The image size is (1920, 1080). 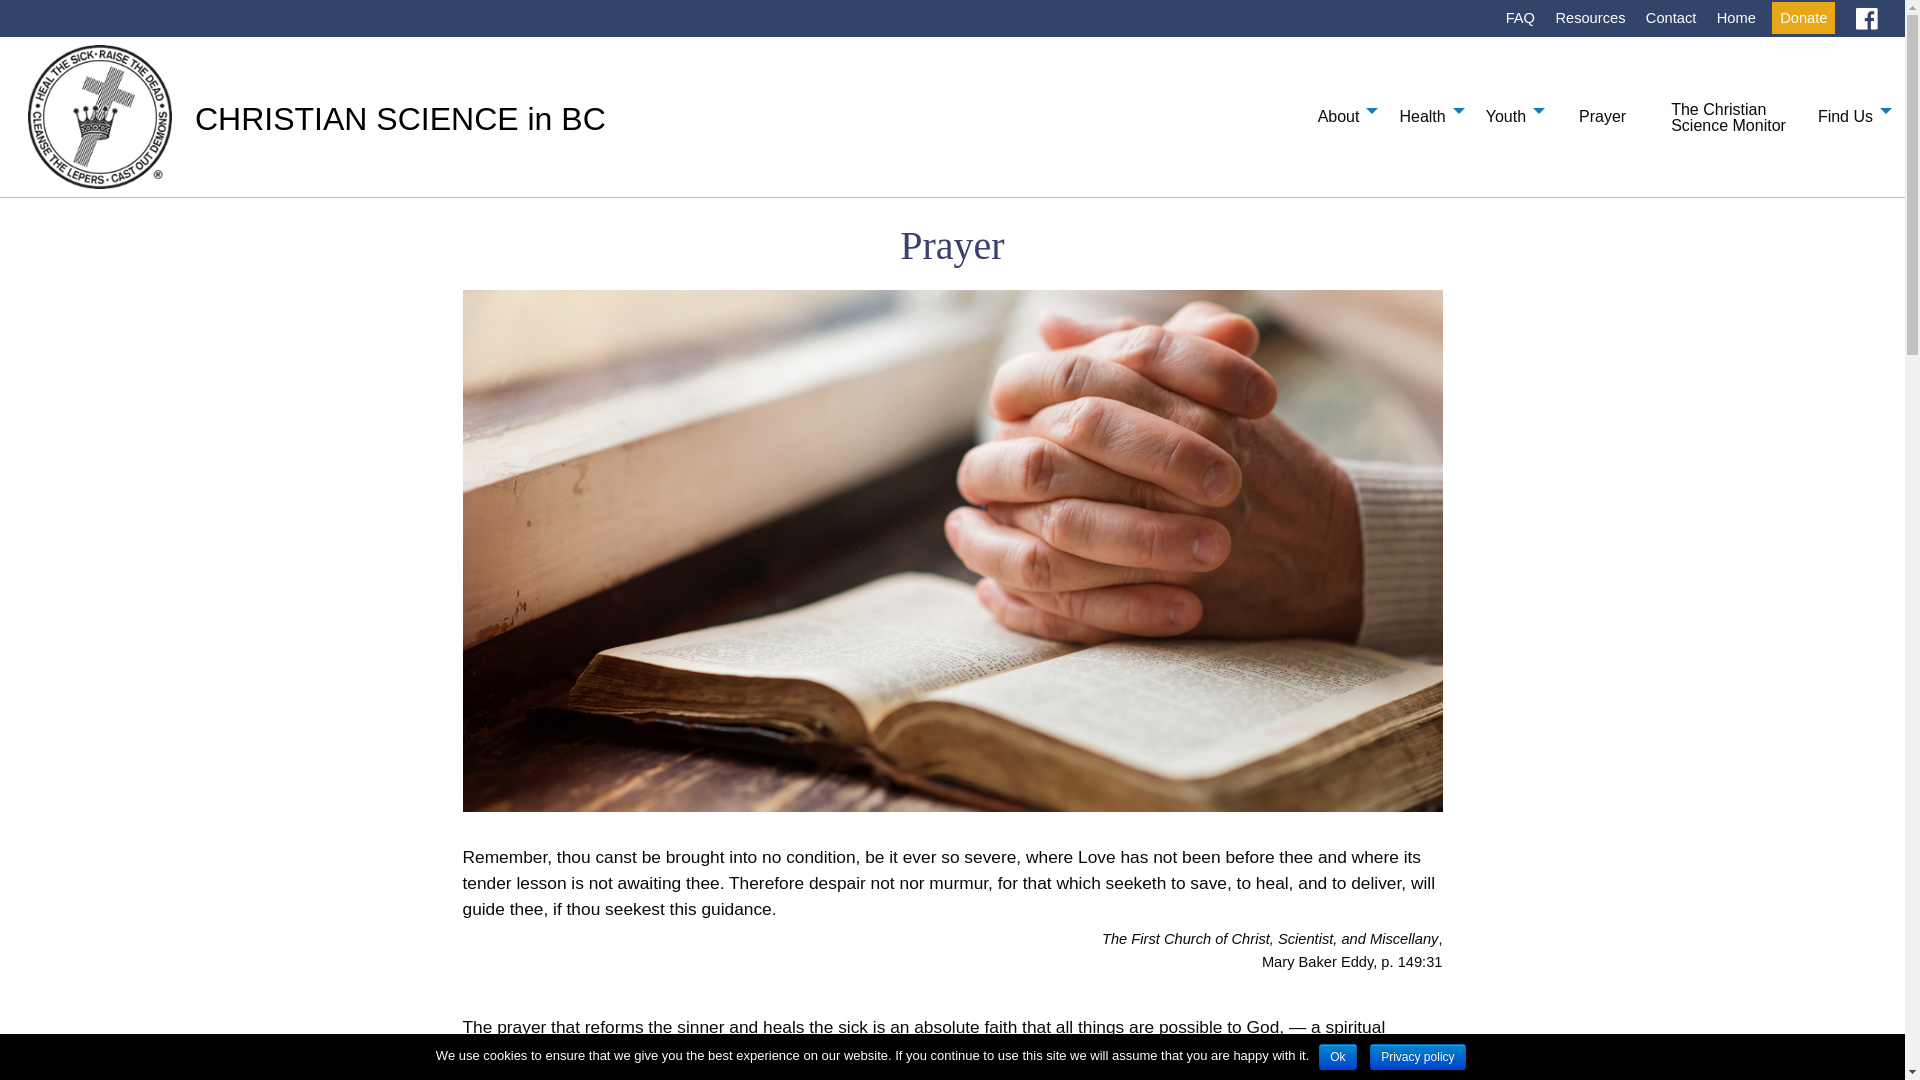 What do you see at coordinates (1418, 1057) in the screenshot?
I see `Privacy policy` at bounding box center [1418, 1057].